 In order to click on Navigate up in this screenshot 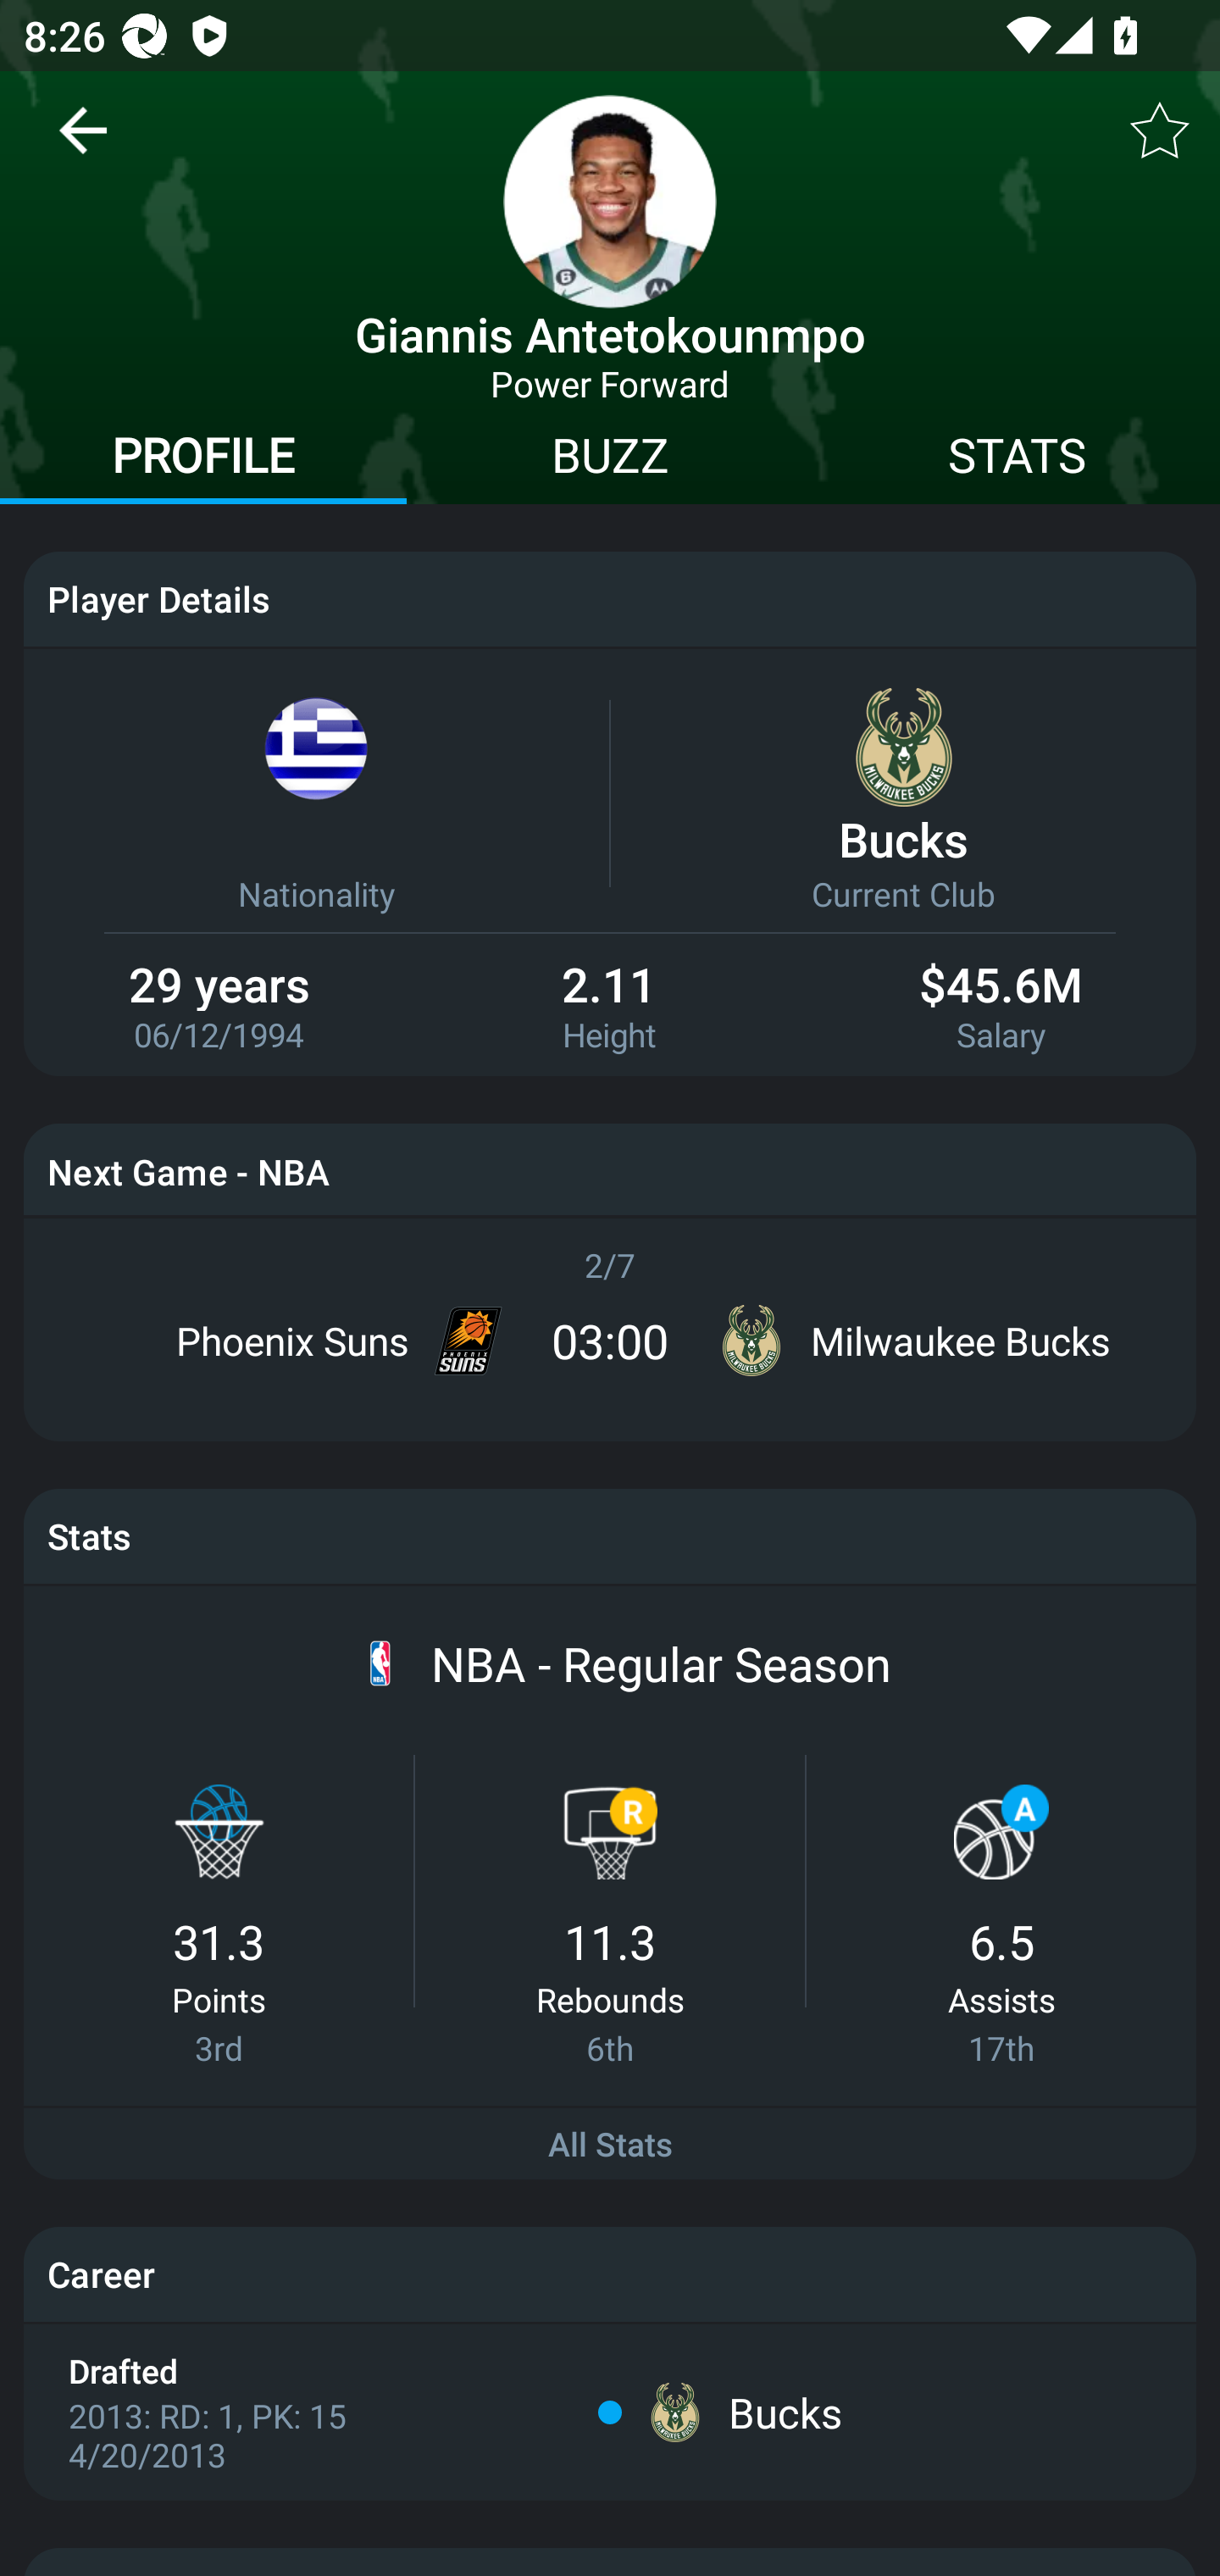, I will do `click(83, 142)`.